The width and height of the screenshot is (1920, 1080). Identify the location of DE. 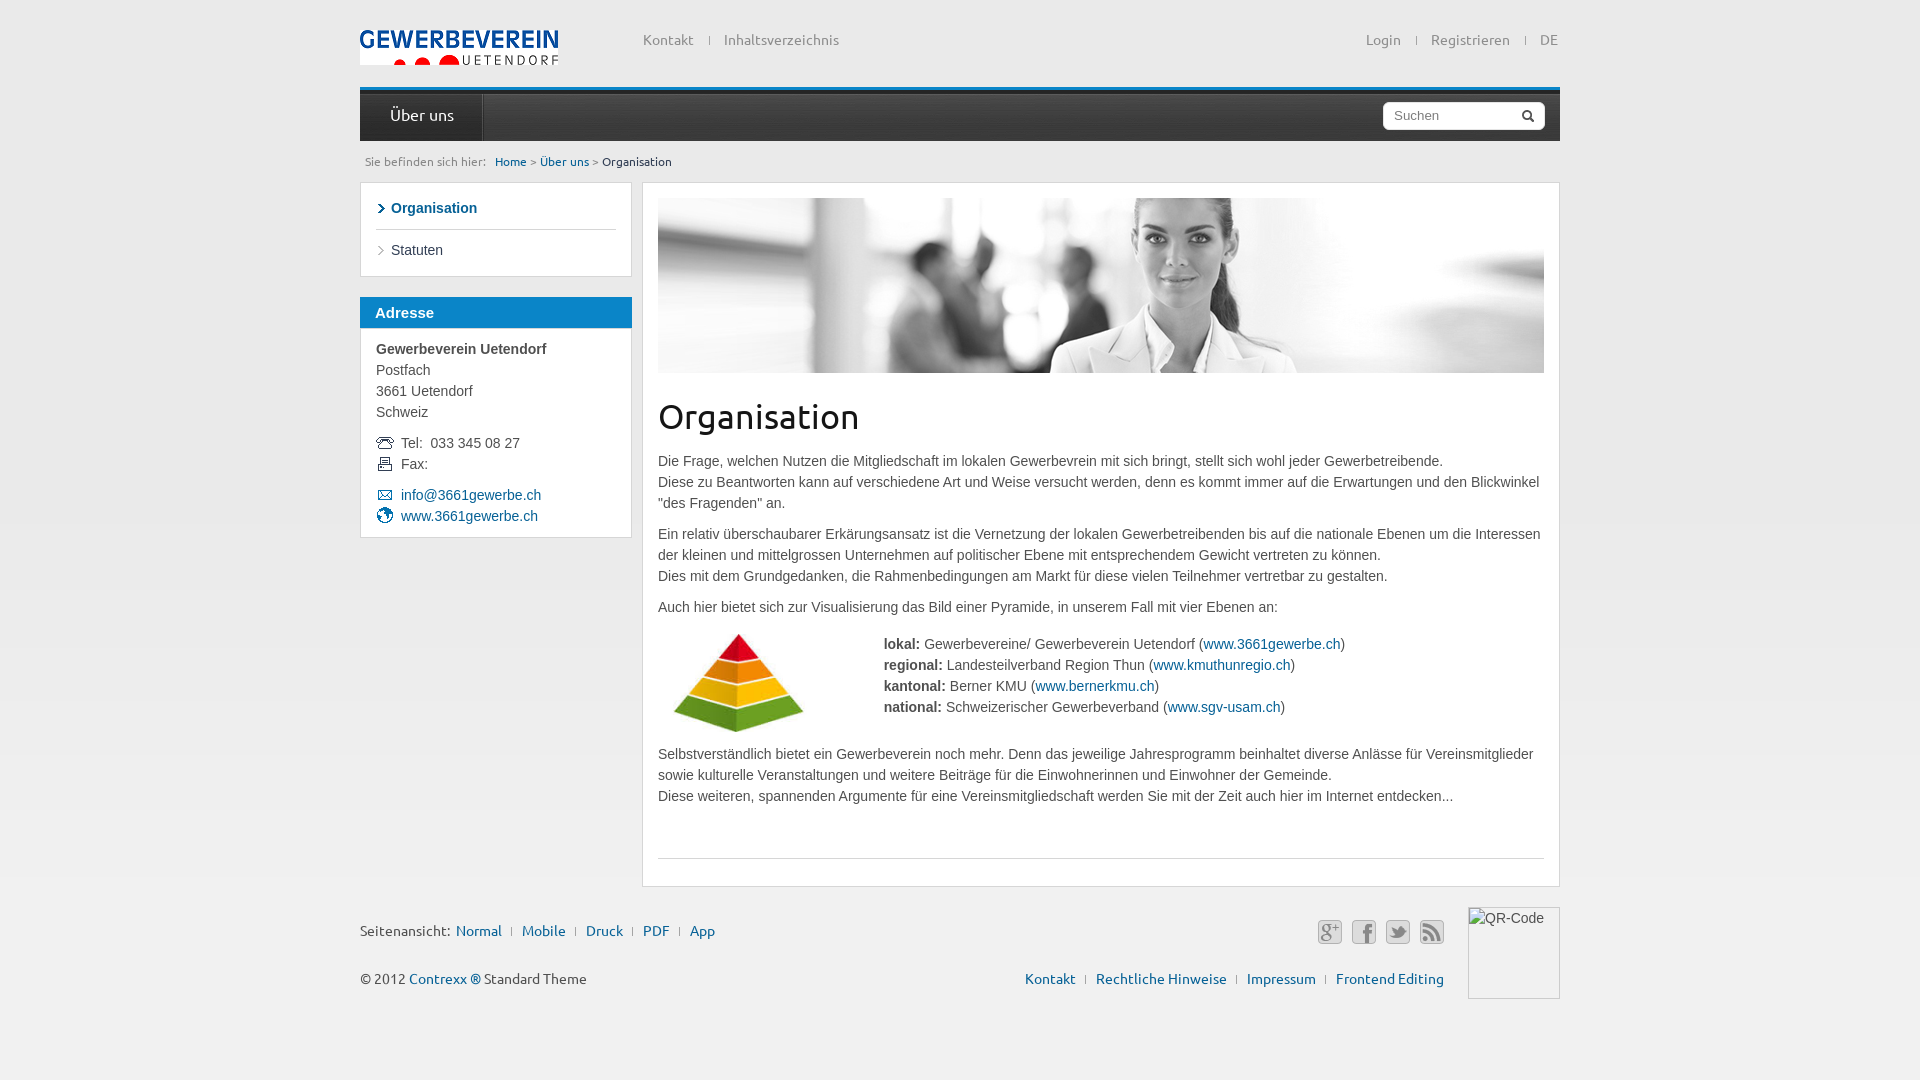
(1542, 36).